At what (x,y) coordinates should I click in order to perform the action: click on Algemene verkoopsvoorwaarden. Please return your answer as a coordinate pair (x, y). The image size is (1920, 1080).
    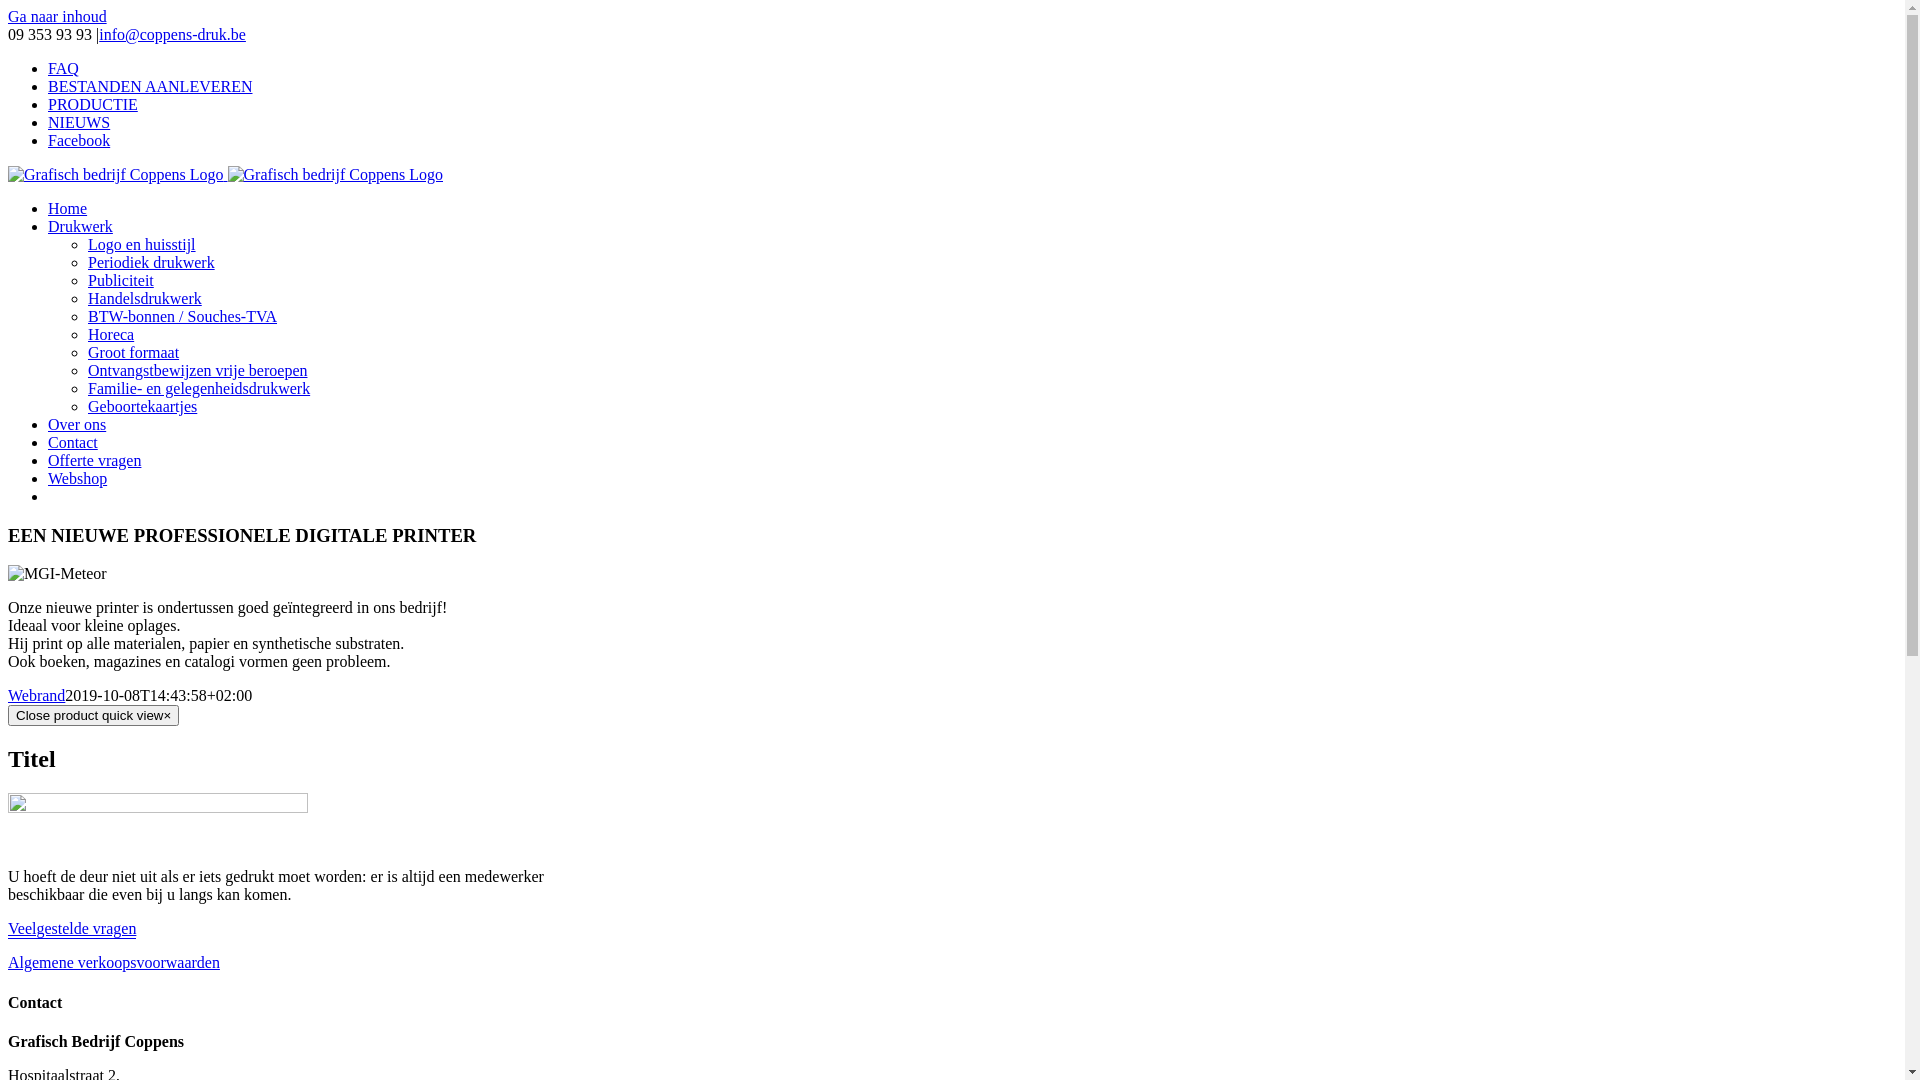
    Looking at the image, I should click on (114, 962).